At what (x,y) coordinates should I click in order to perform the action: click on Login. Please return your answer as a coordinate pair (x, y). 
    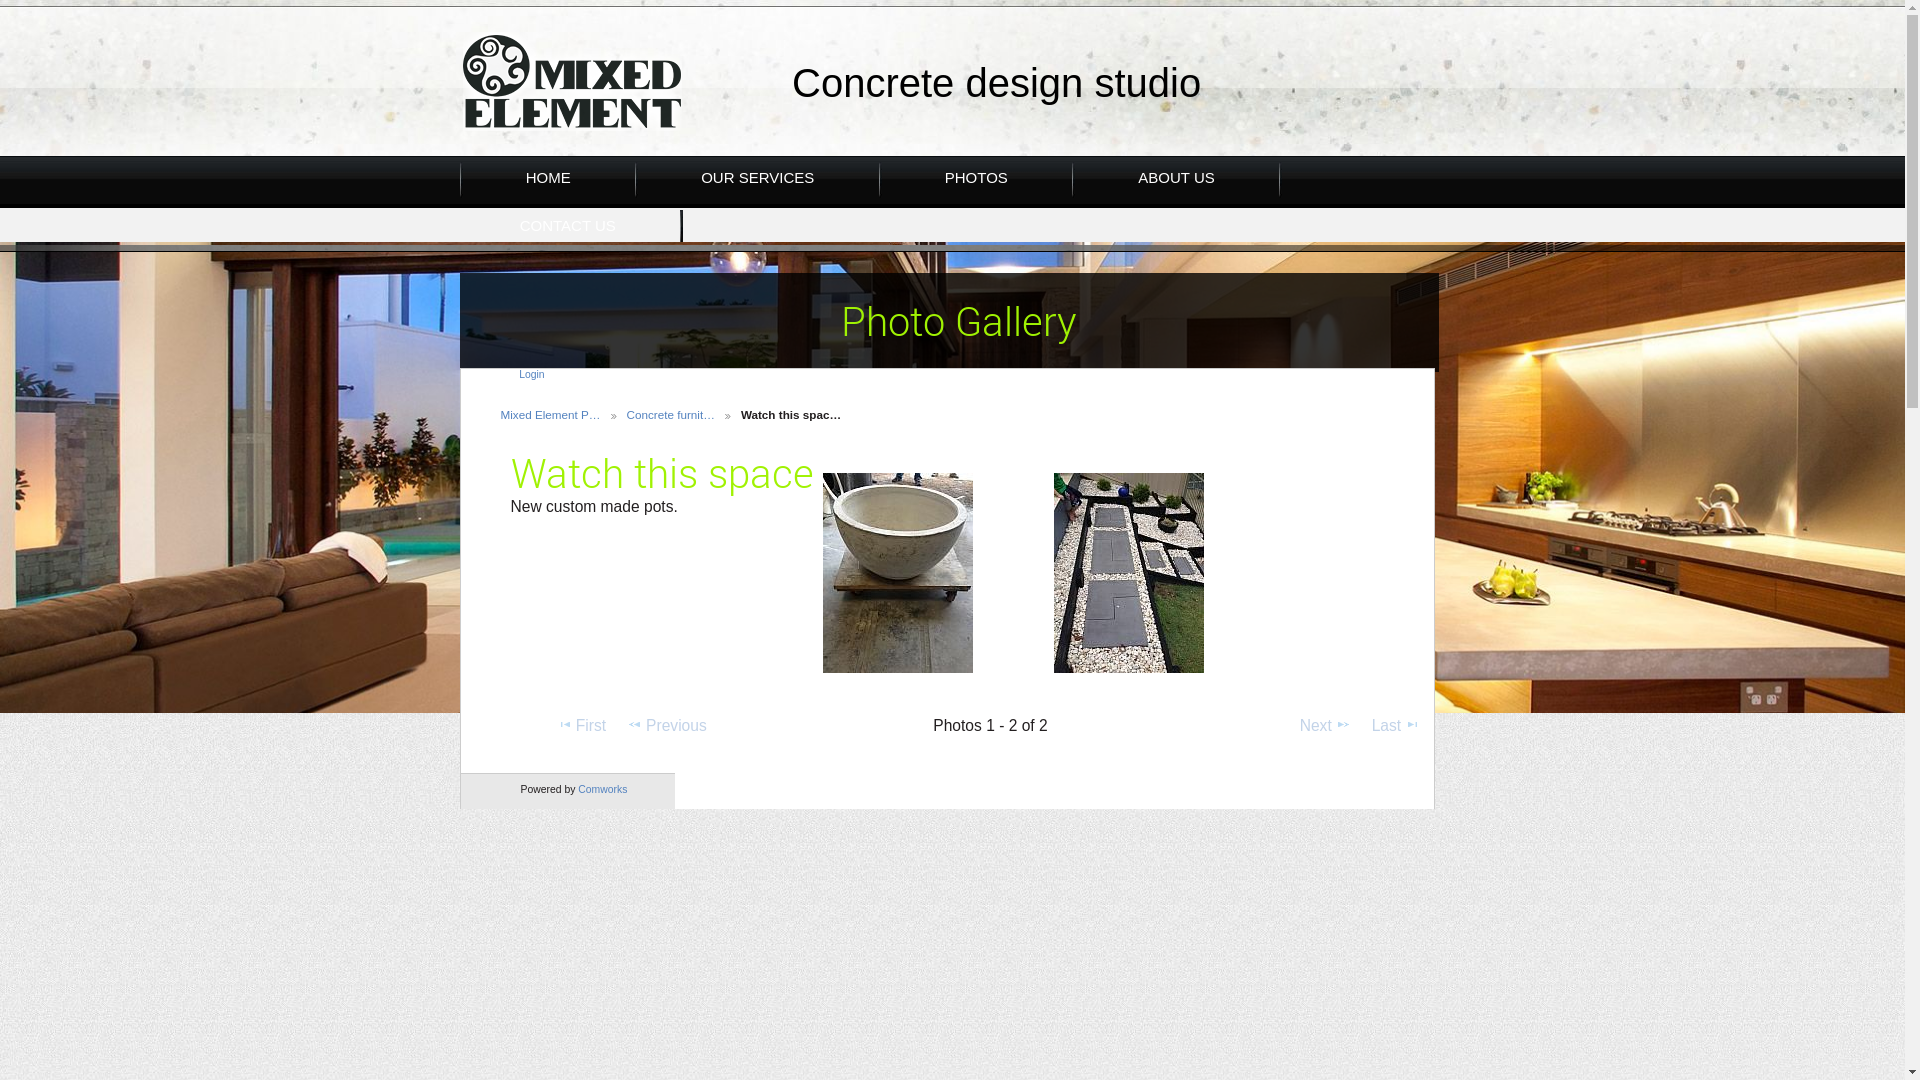
    Looking at the image, I should click on (532, 374).